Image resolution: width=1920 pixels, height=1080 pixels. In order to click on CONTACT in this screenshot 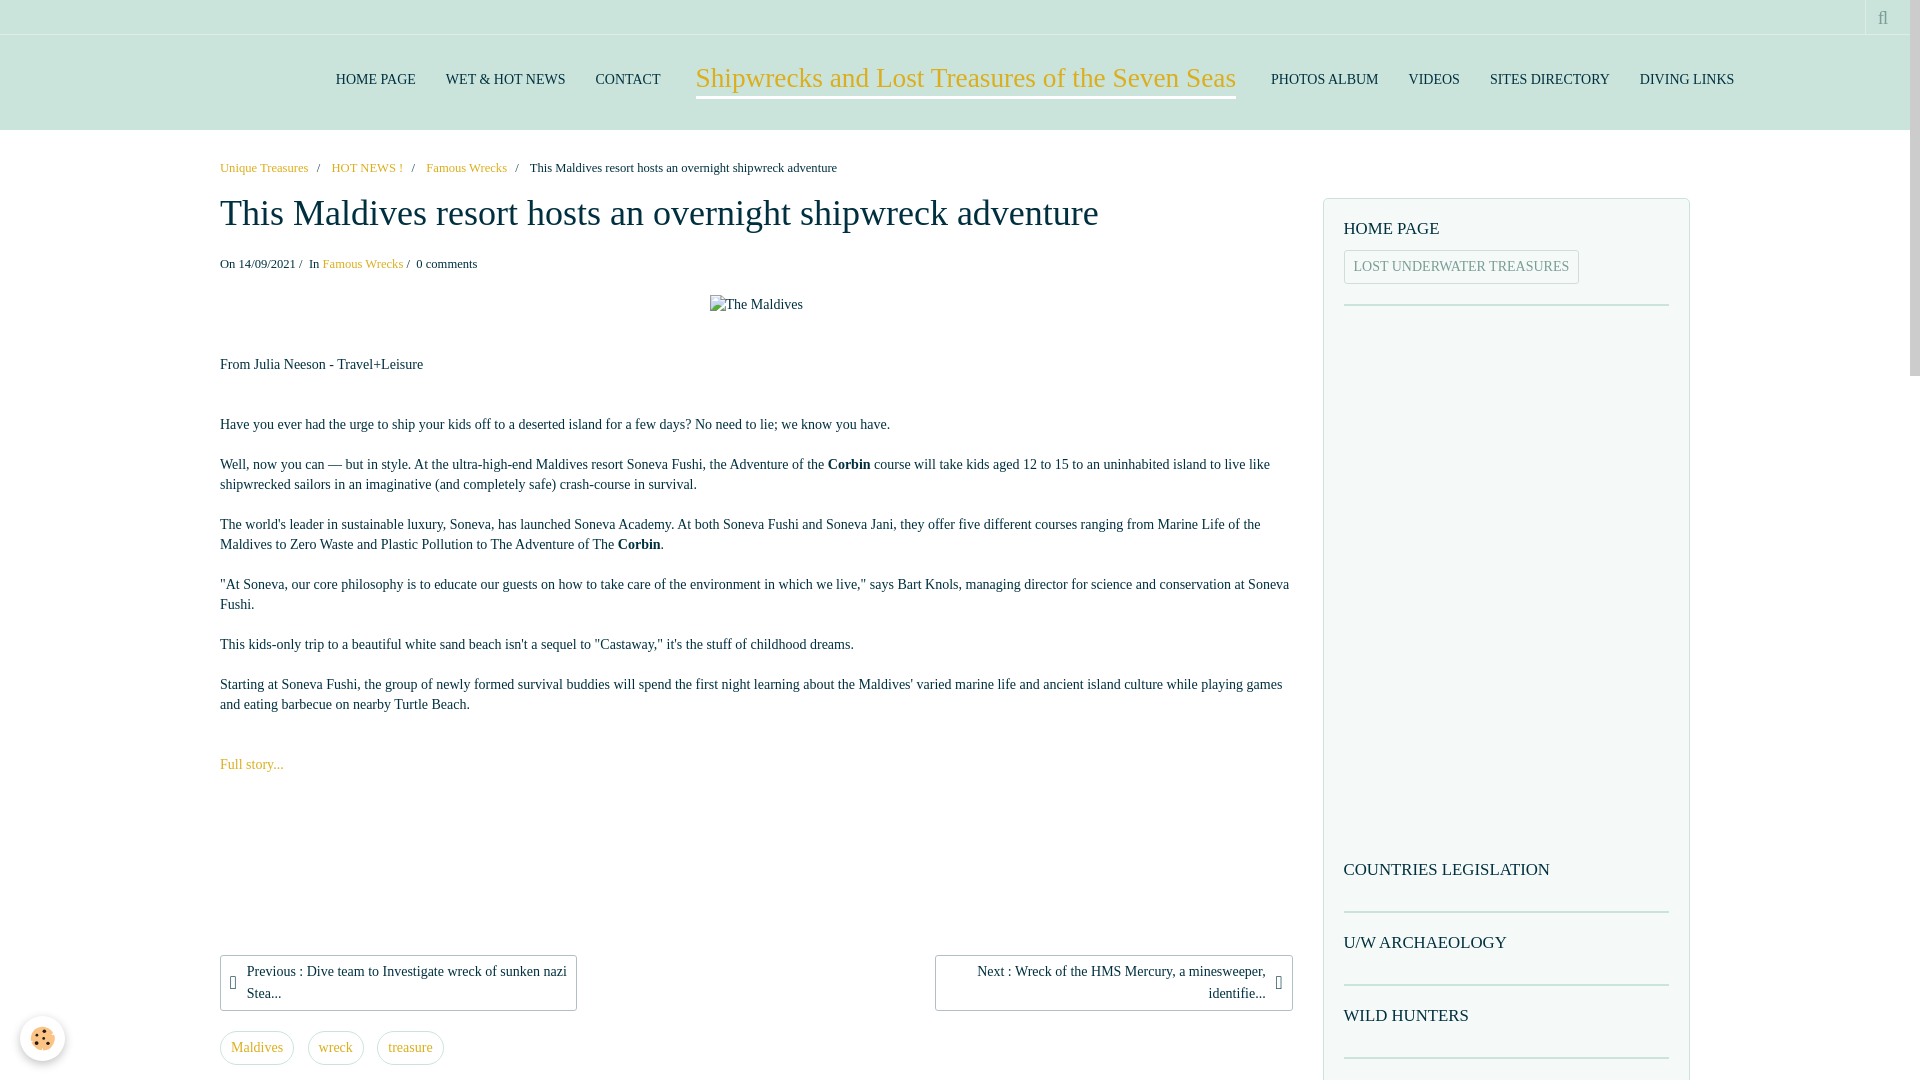, I will do `click(627, 80)`.